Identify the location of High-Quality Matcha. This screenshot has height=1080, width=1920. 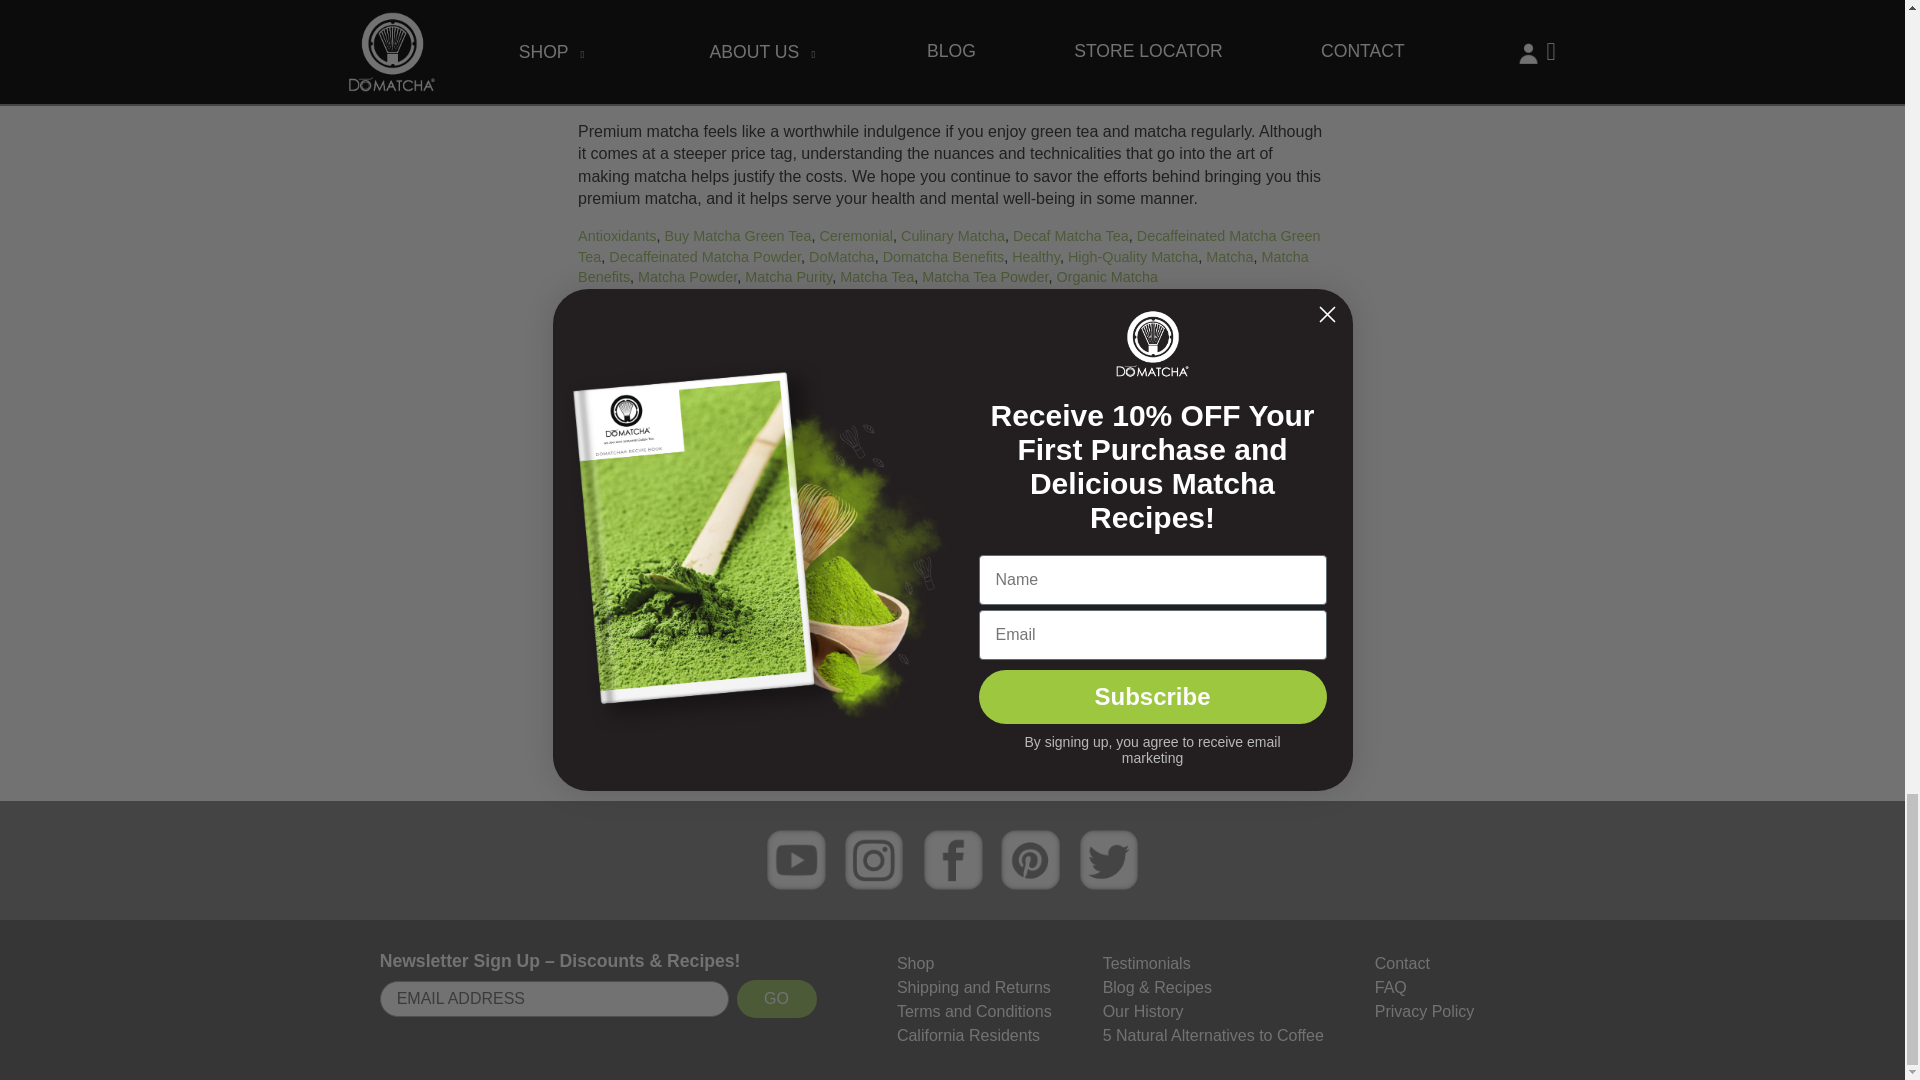
(1132, 256).